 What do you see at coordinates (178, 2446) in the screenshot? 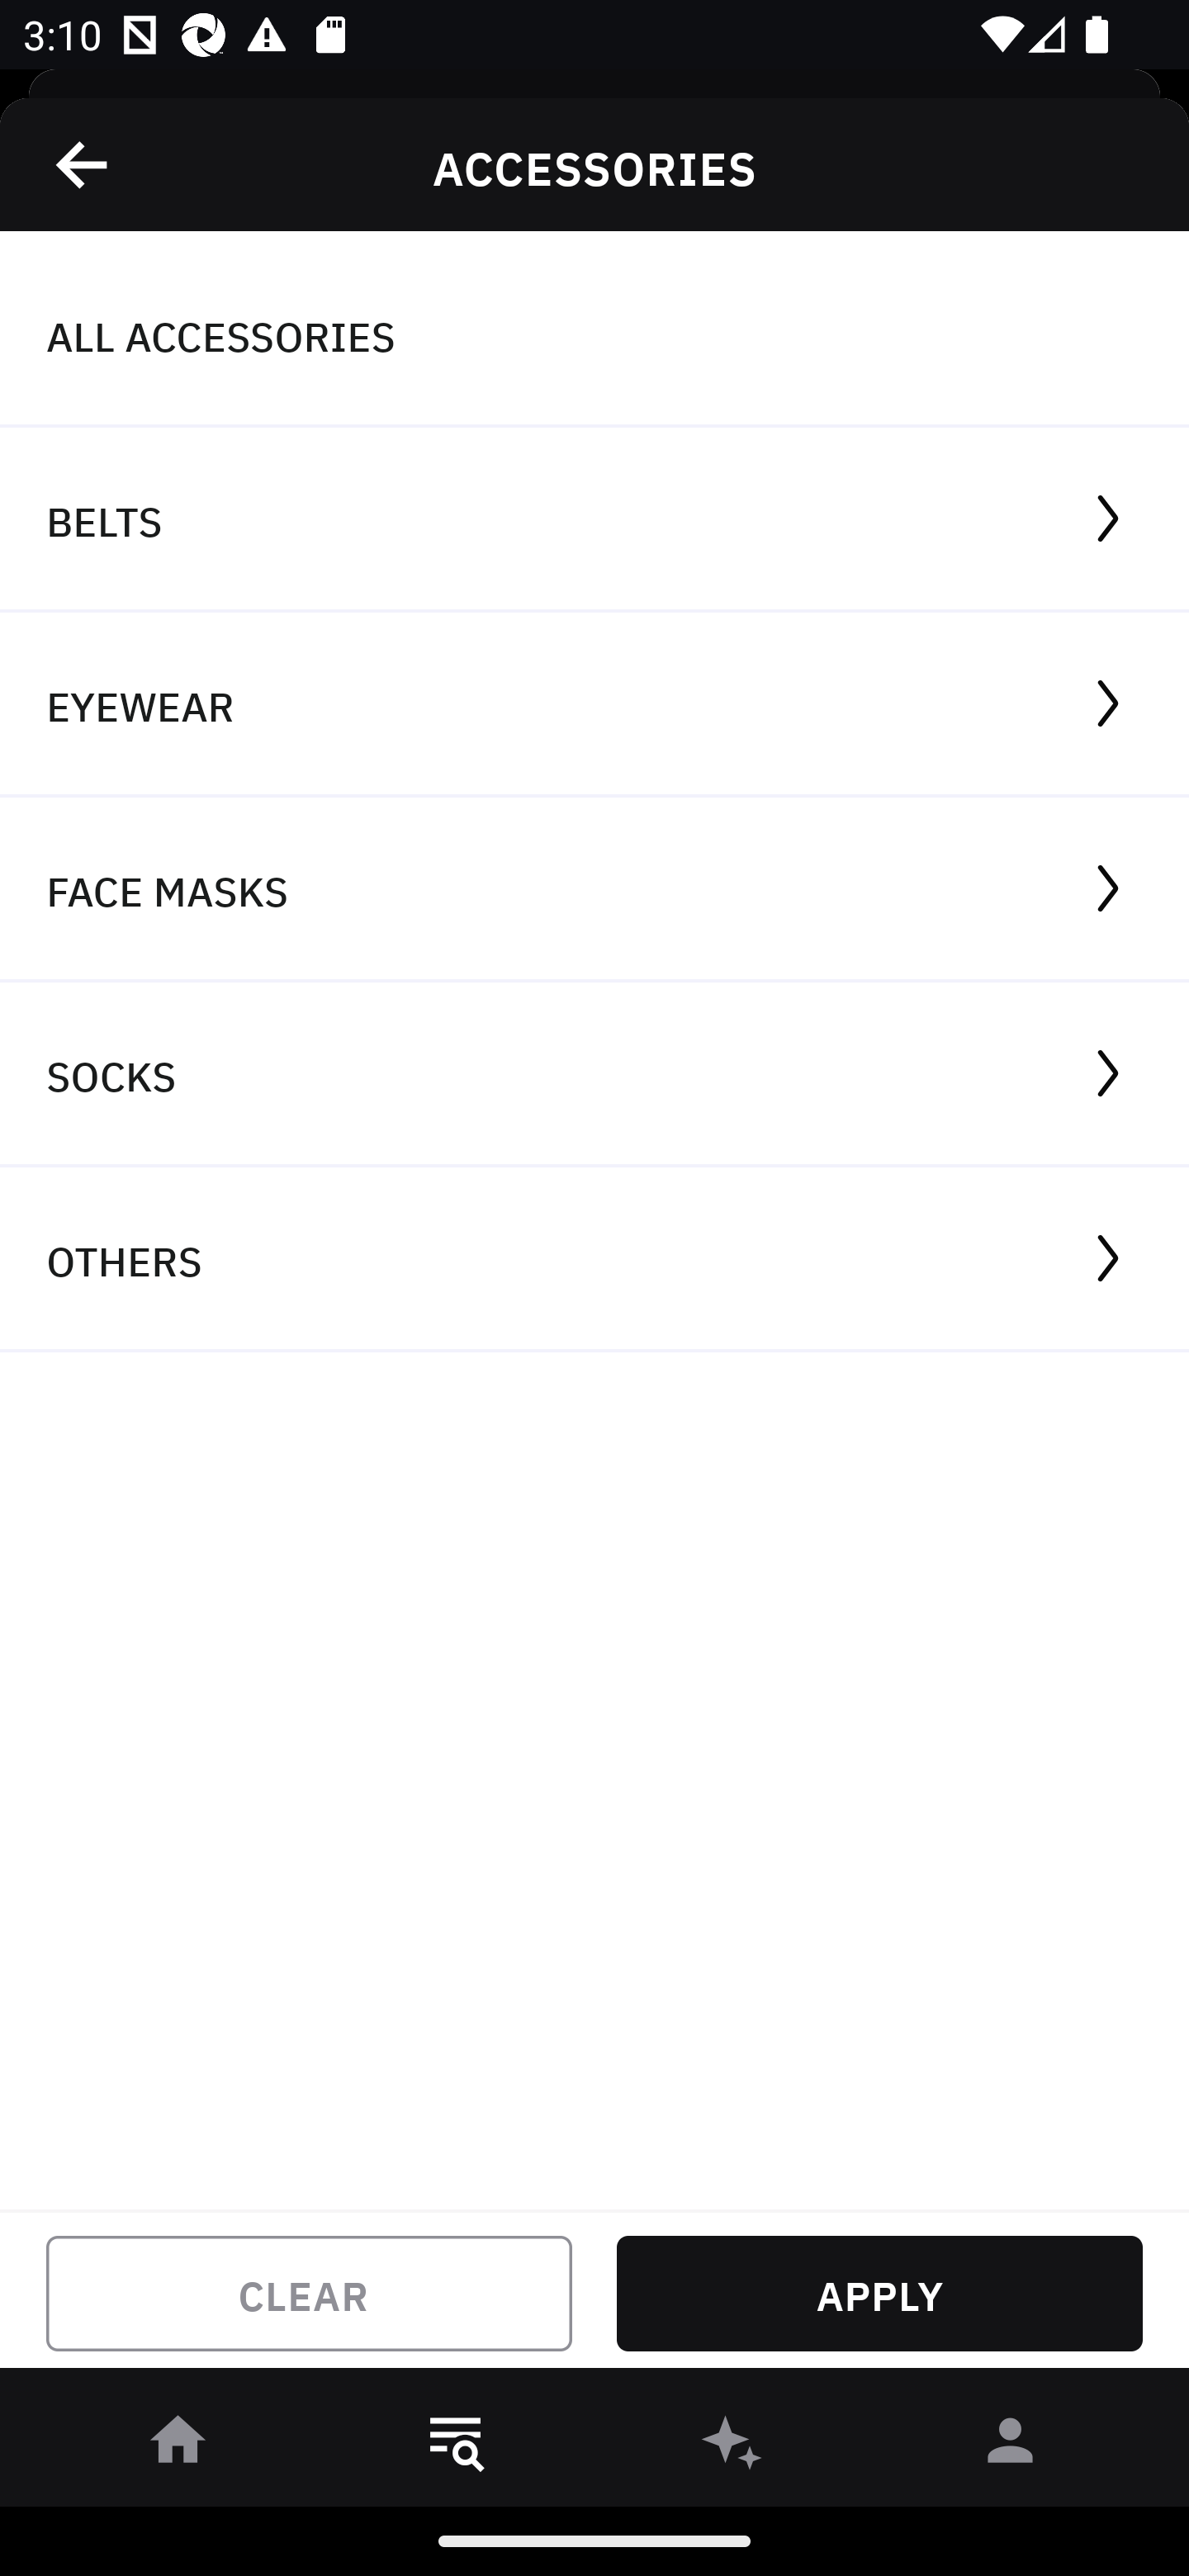
I see `󰋜` at bounding box center [178, 2446].